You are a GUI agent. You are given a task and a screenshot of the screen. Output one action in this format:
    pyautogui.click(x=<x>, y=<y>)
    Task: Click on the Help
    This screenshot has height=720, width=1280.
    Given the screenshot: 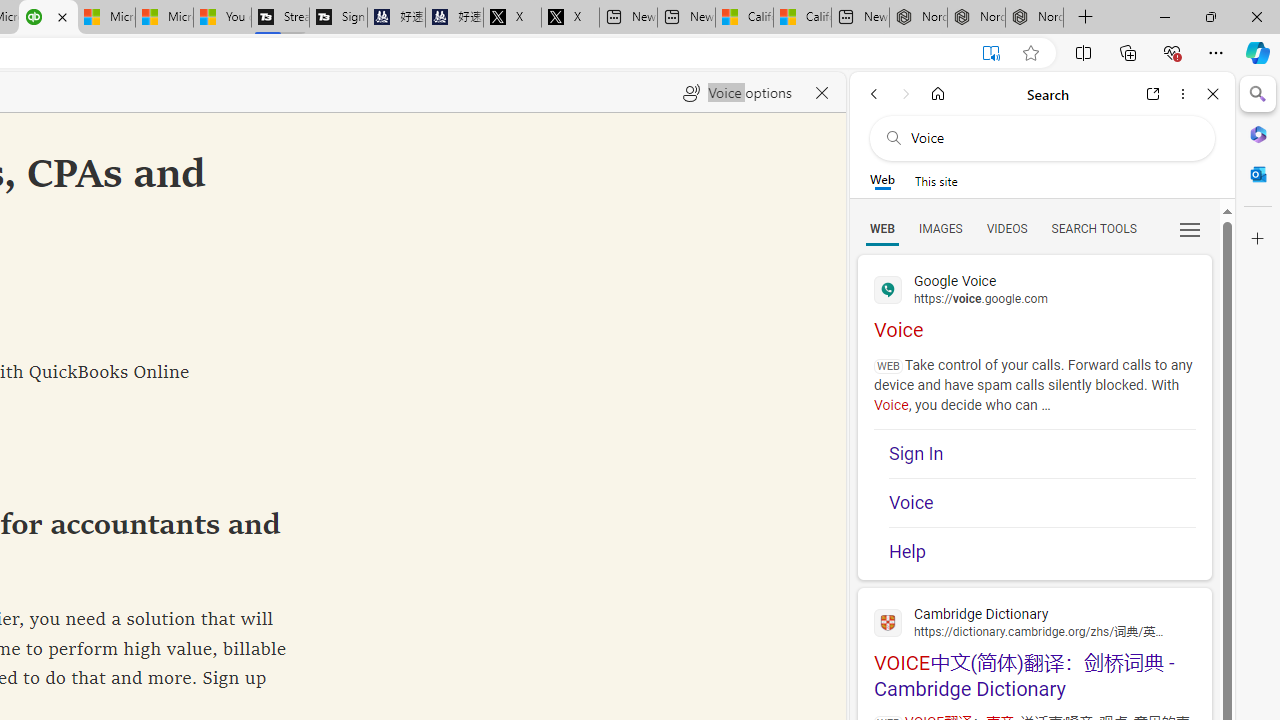 What is the action you would take?
    pyautogui.click(x=1042, y=552)
    